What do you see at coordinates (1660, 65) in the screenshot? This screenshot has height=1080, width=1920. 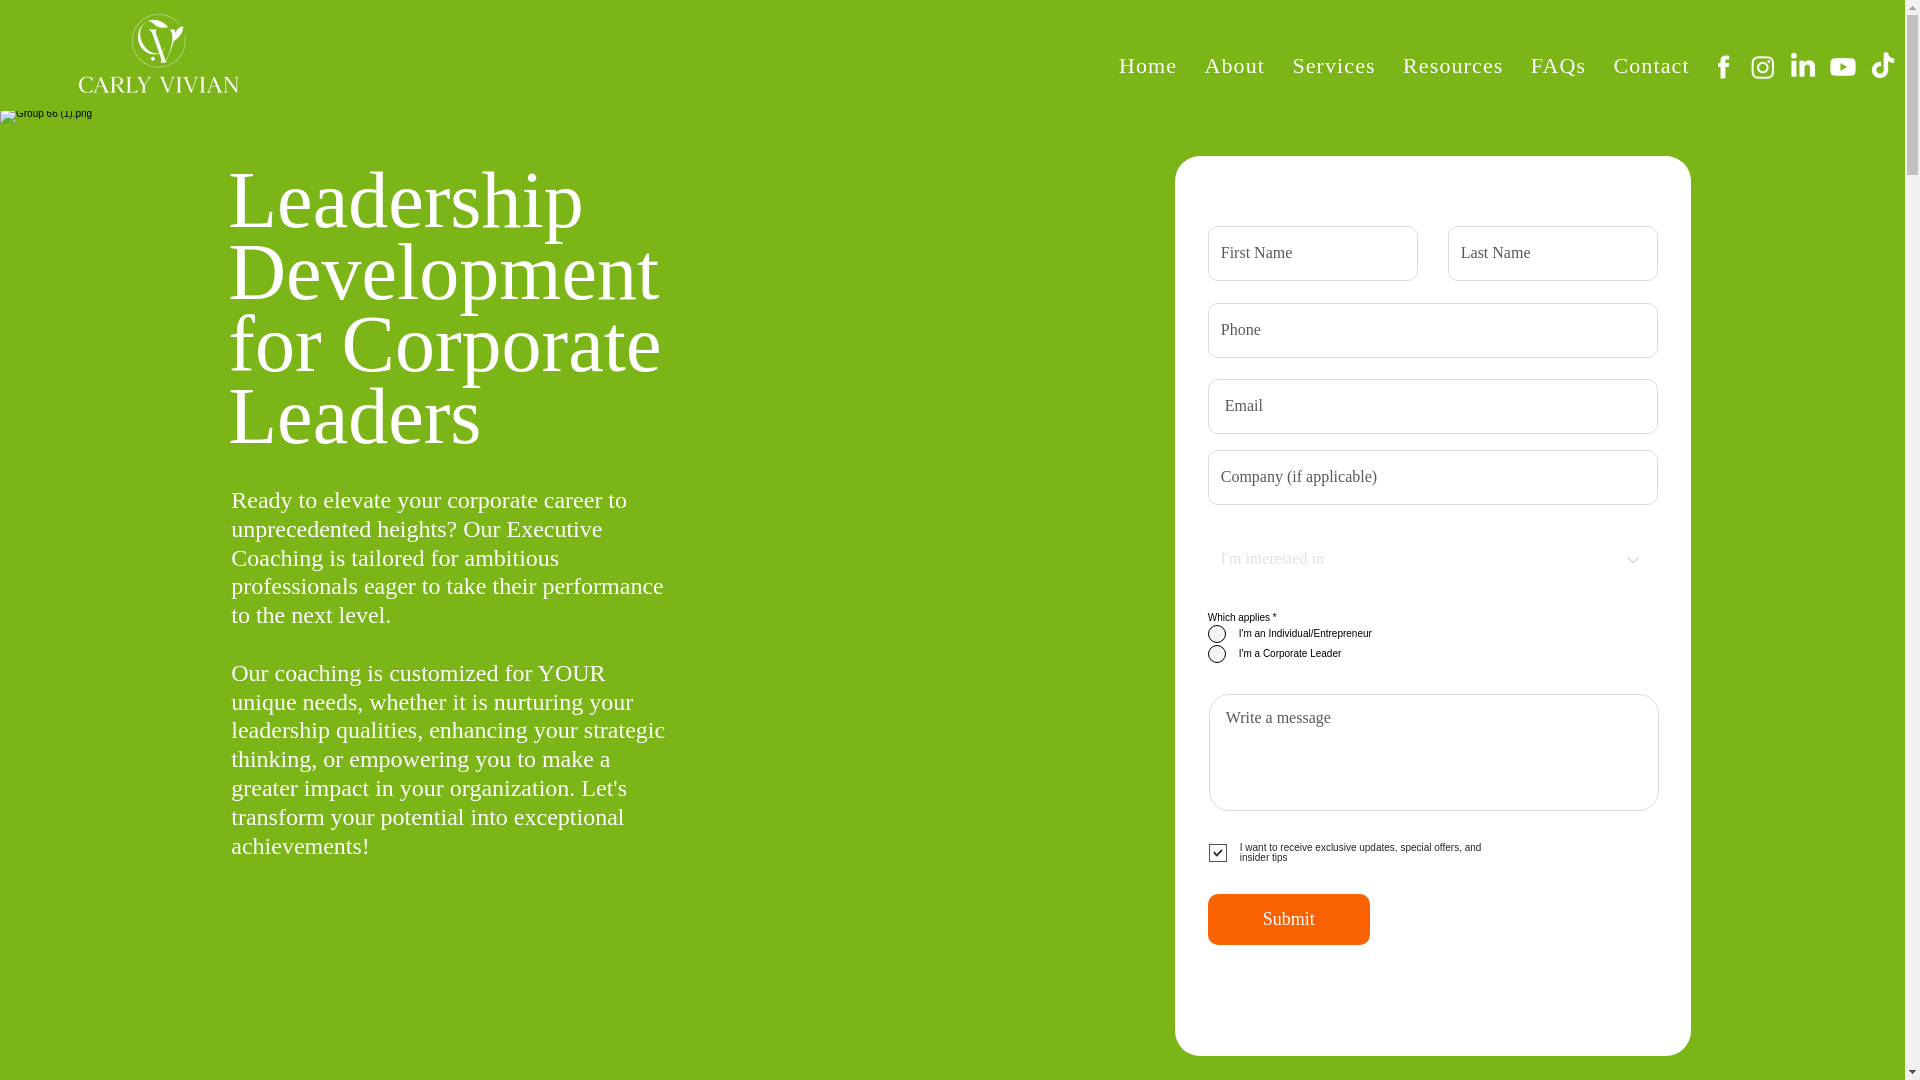 I see `Contact` at bounding box center [1660, 65].